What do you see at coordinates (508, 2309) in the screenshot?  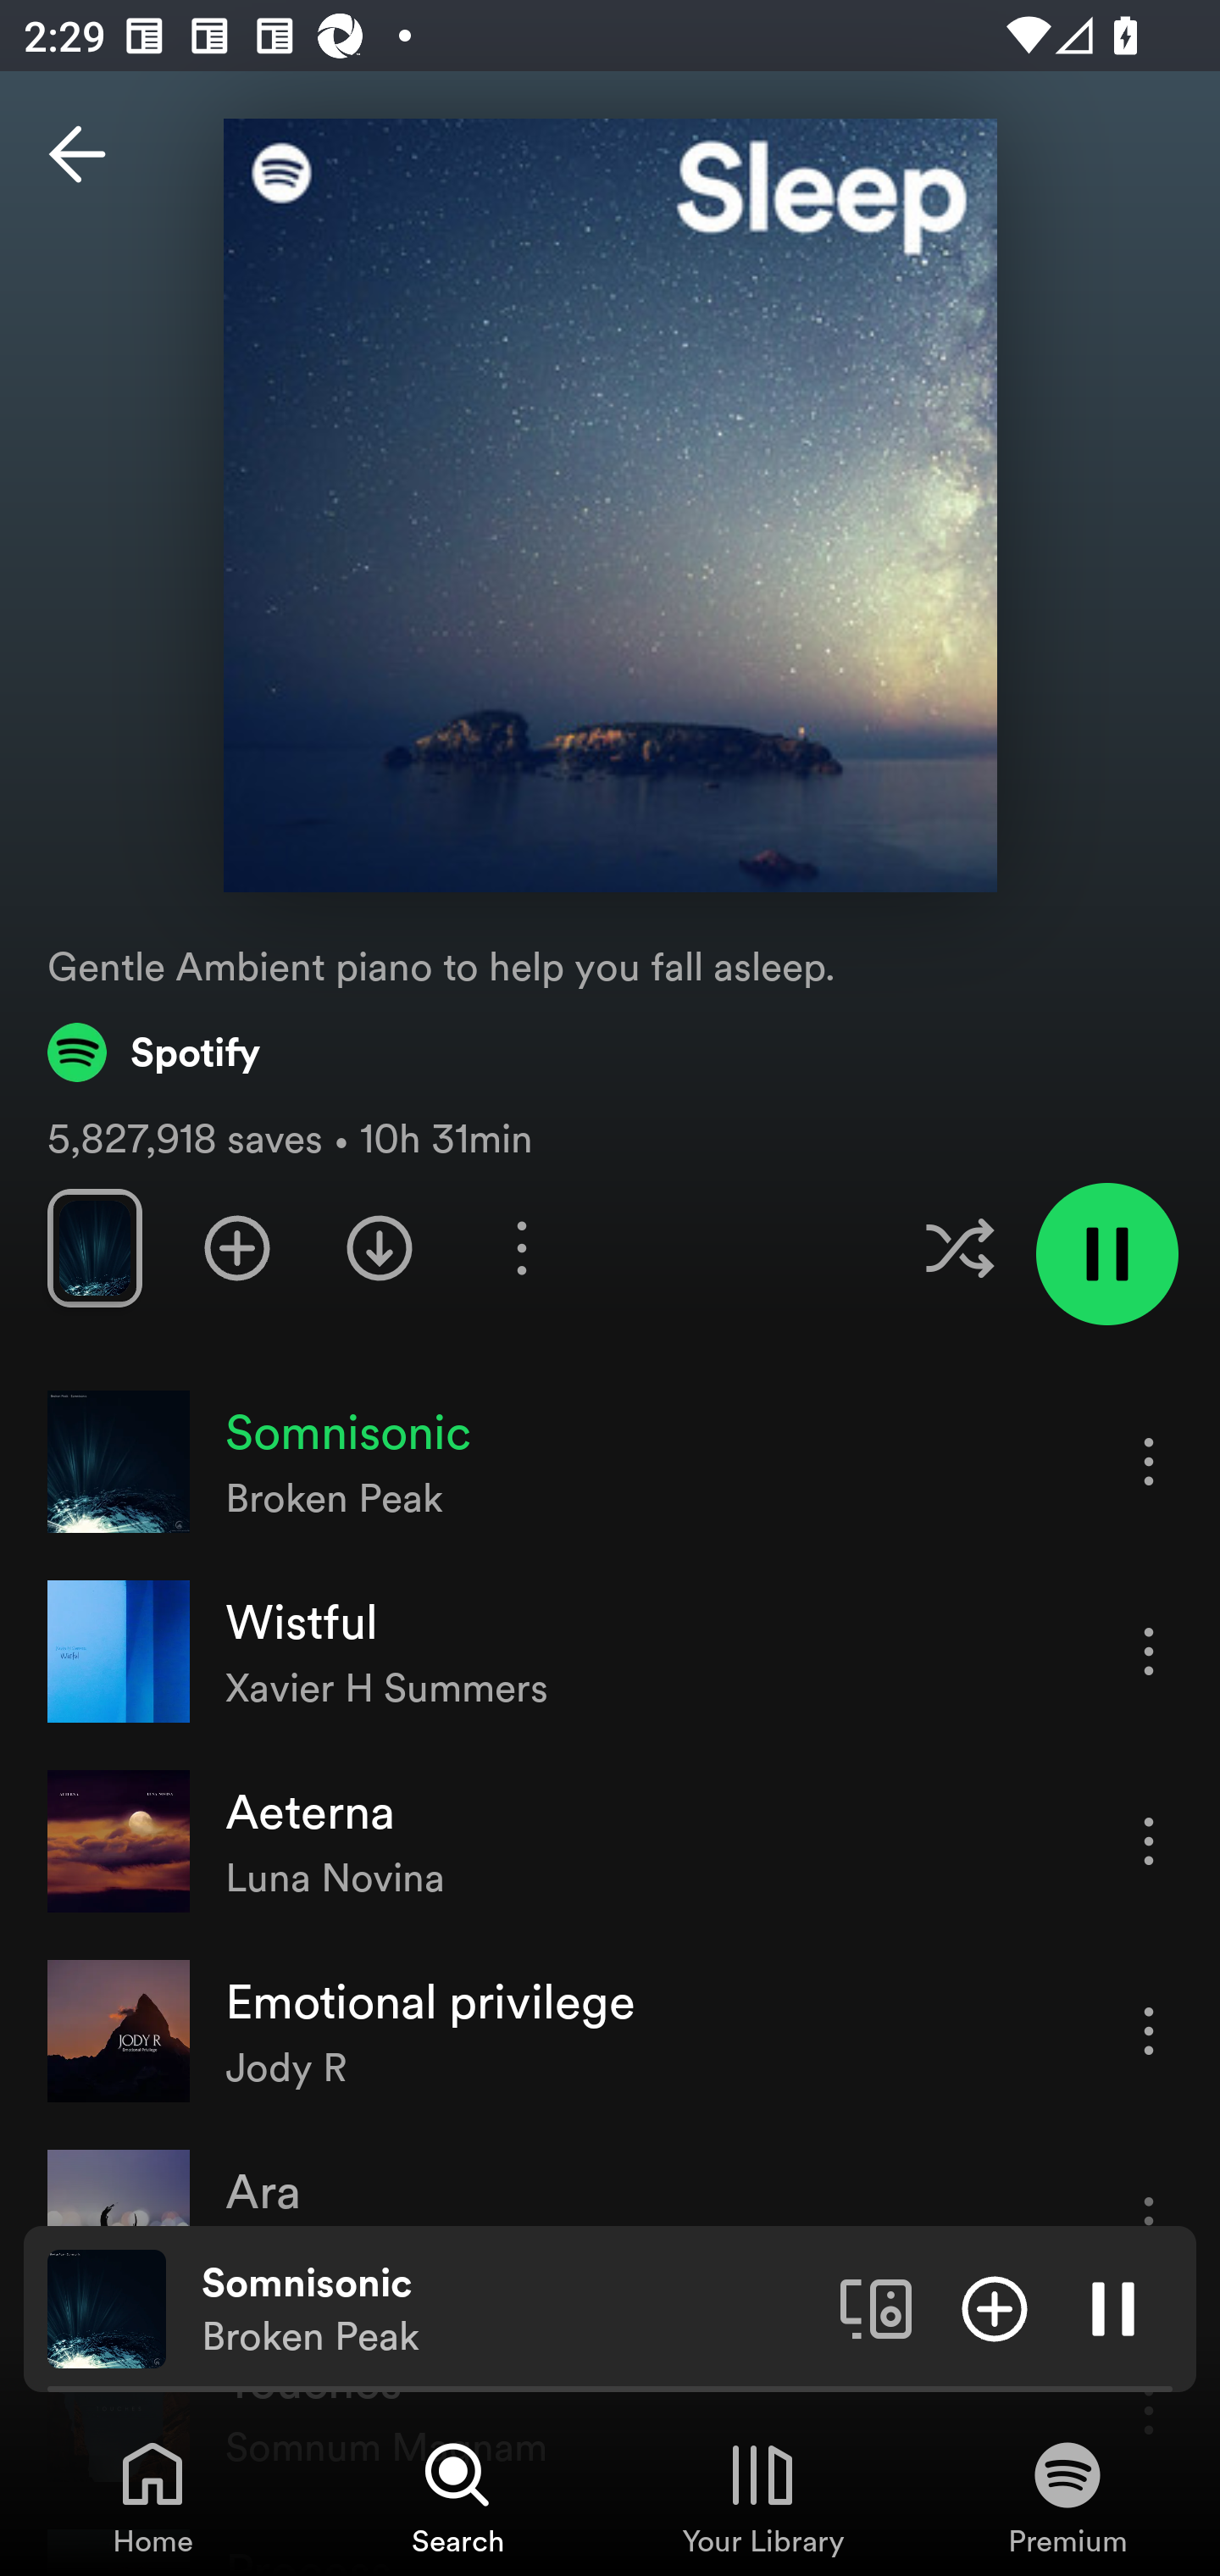 I see `Somnisonic Broken Peak` at bounding box center [508, 2309].